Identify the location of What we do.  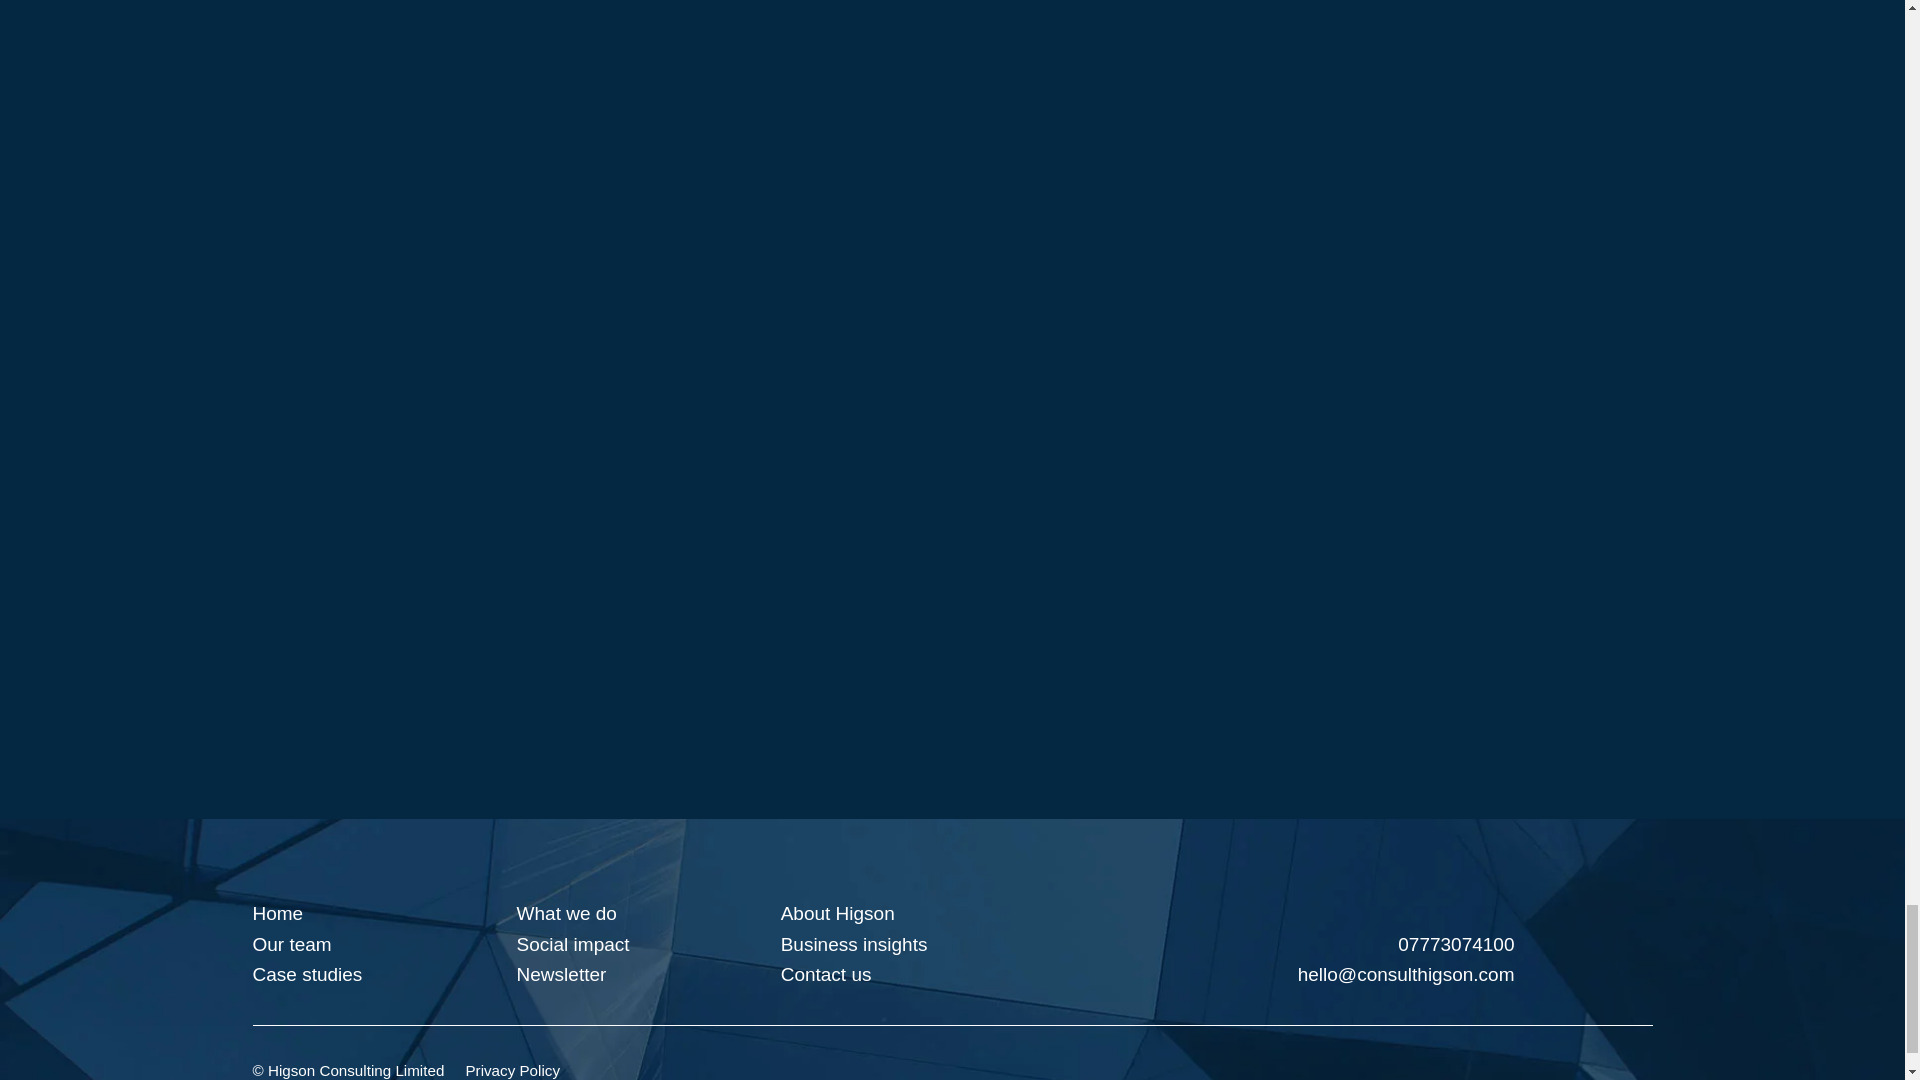
(566, 913).